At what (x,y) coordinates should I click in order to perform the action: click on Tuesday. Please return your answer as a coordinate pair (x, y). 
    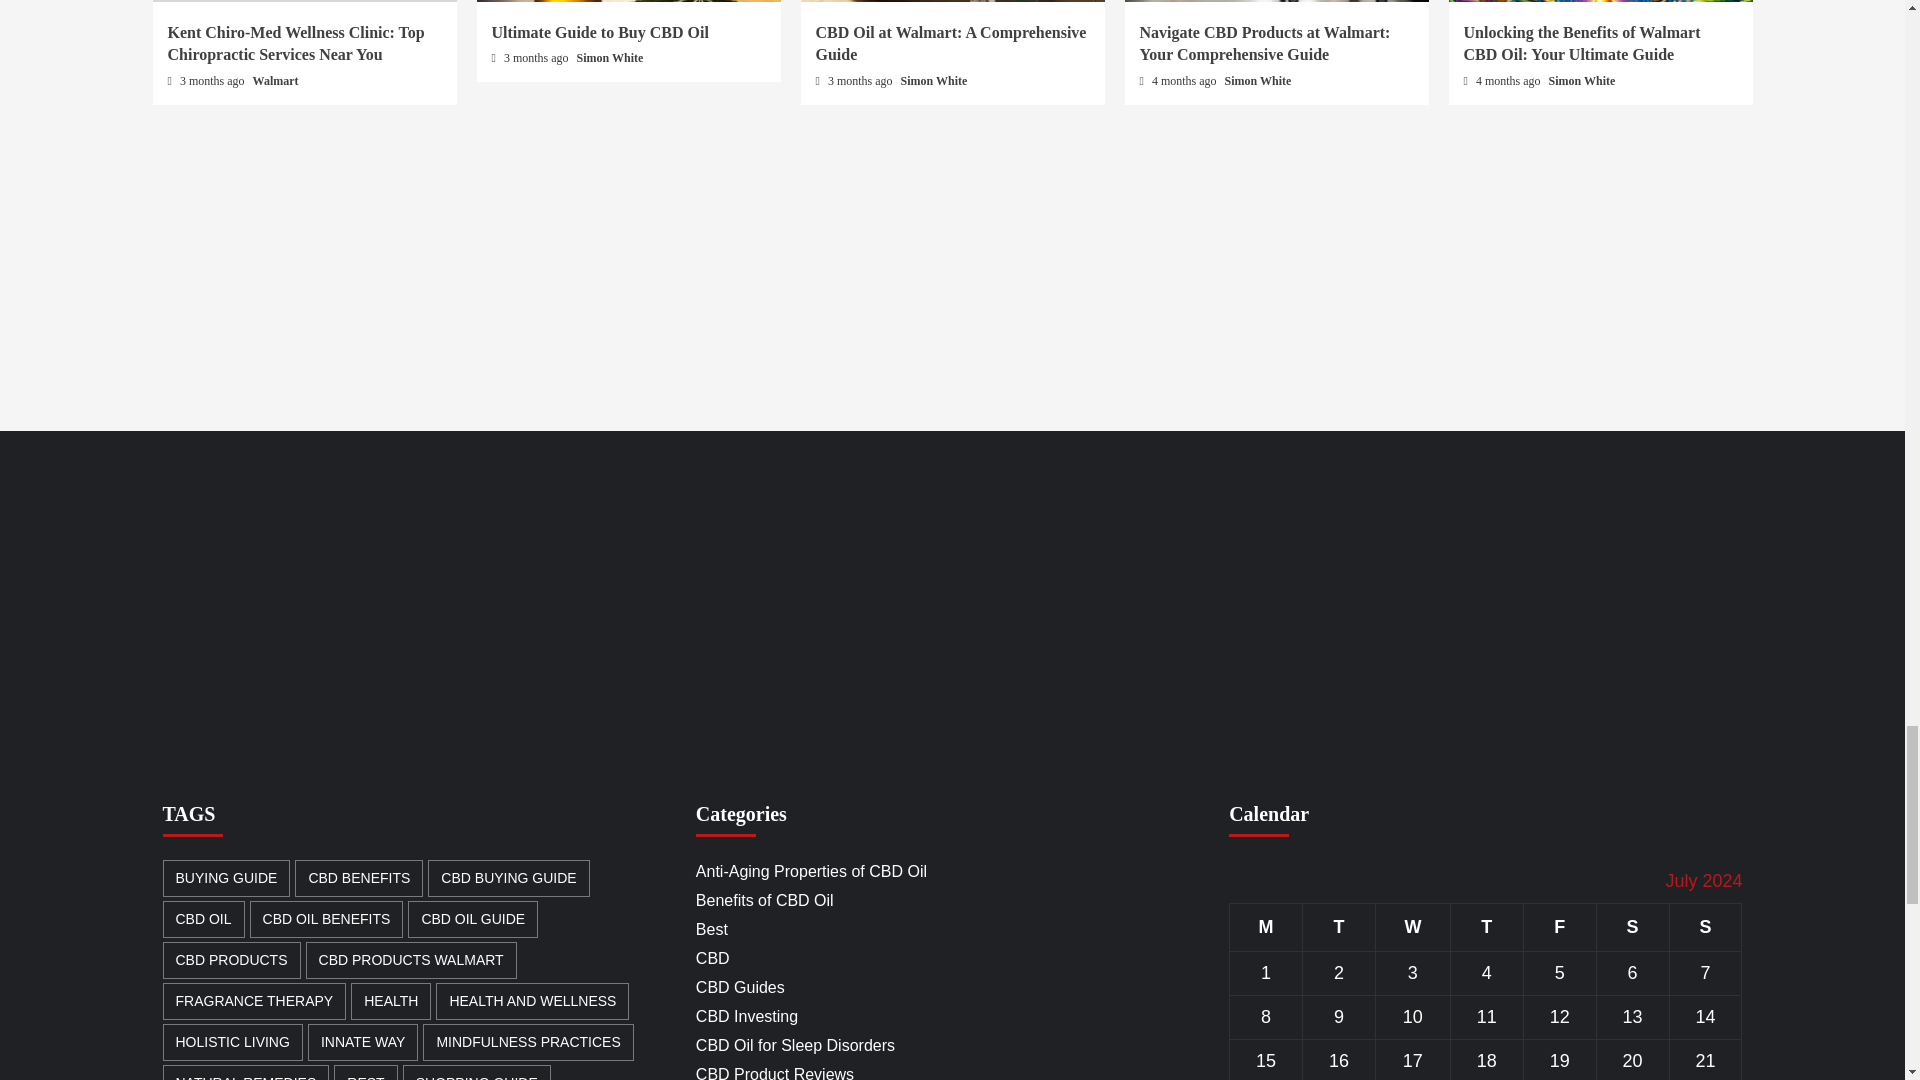
    Looking at the image, I should click on (1340, 927).